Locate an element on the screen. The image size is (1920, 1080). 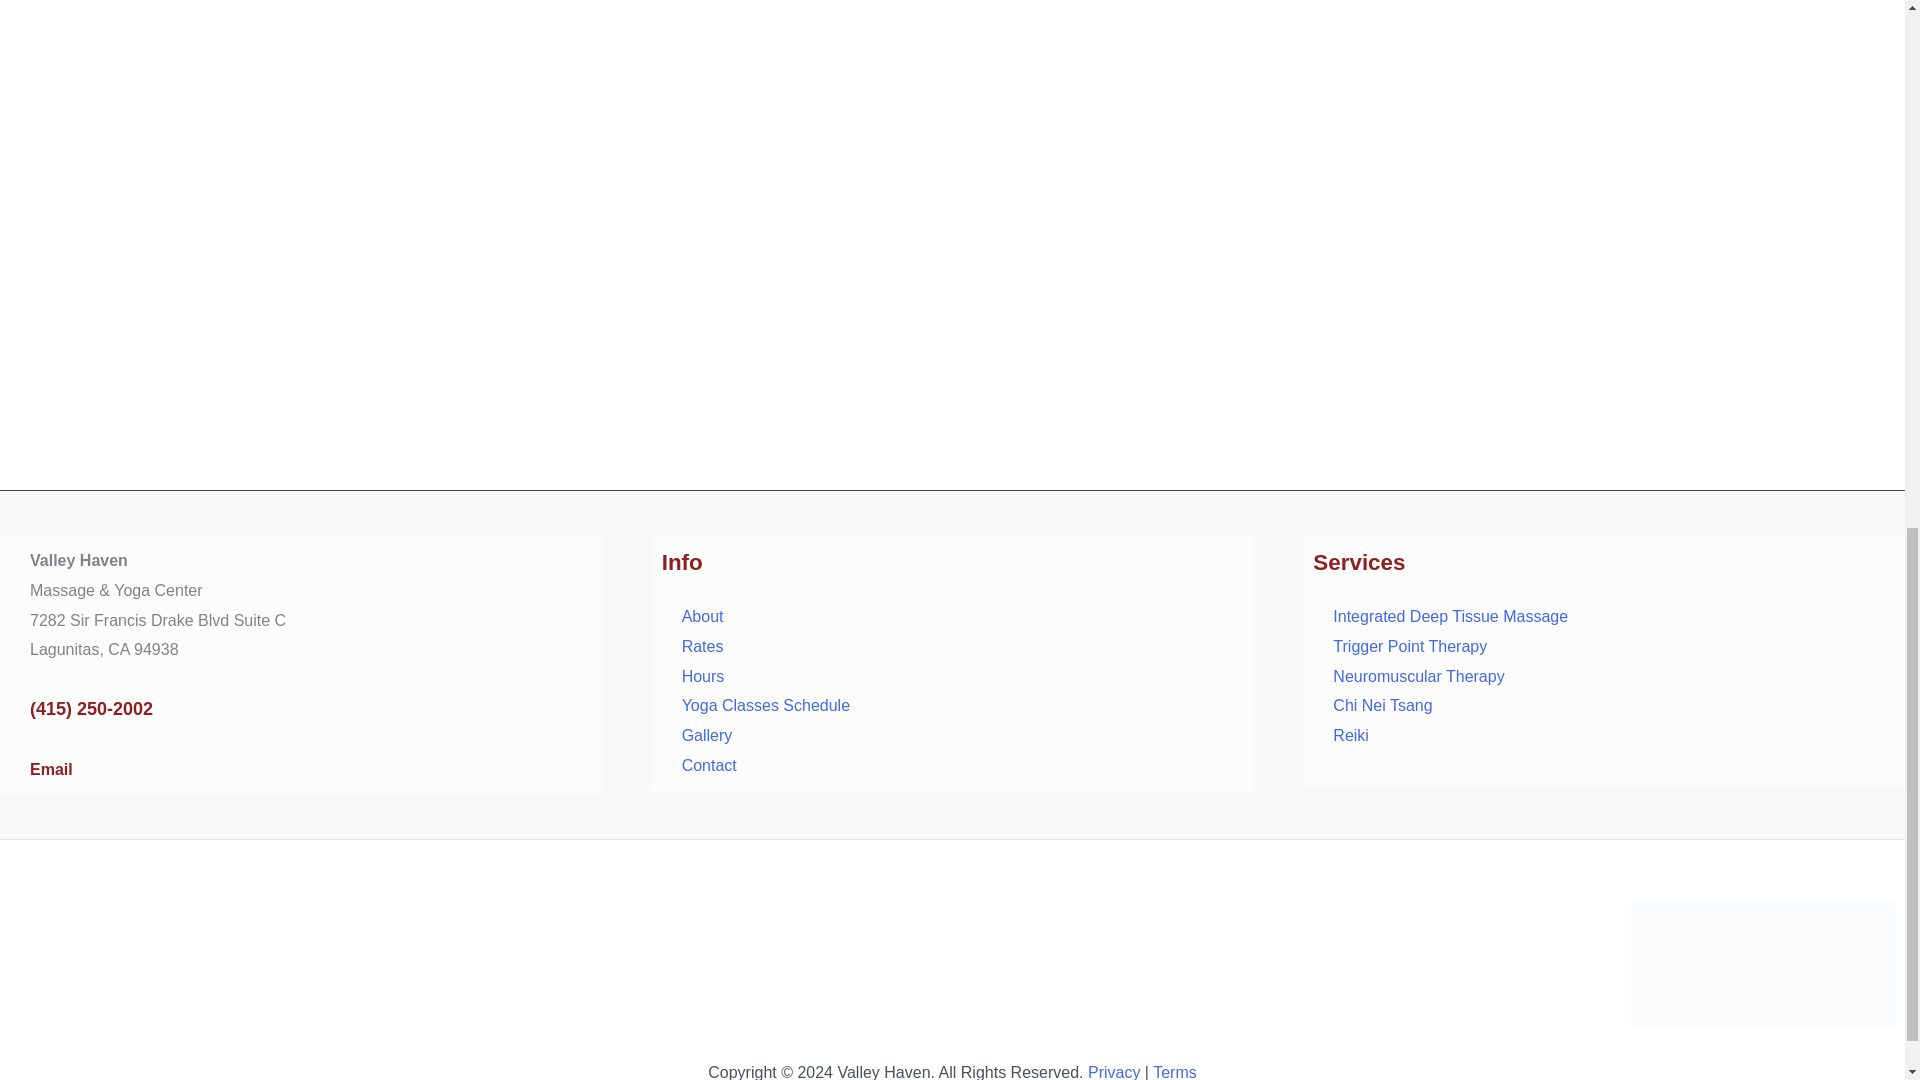
Contact is located at coordinates (709, 766).